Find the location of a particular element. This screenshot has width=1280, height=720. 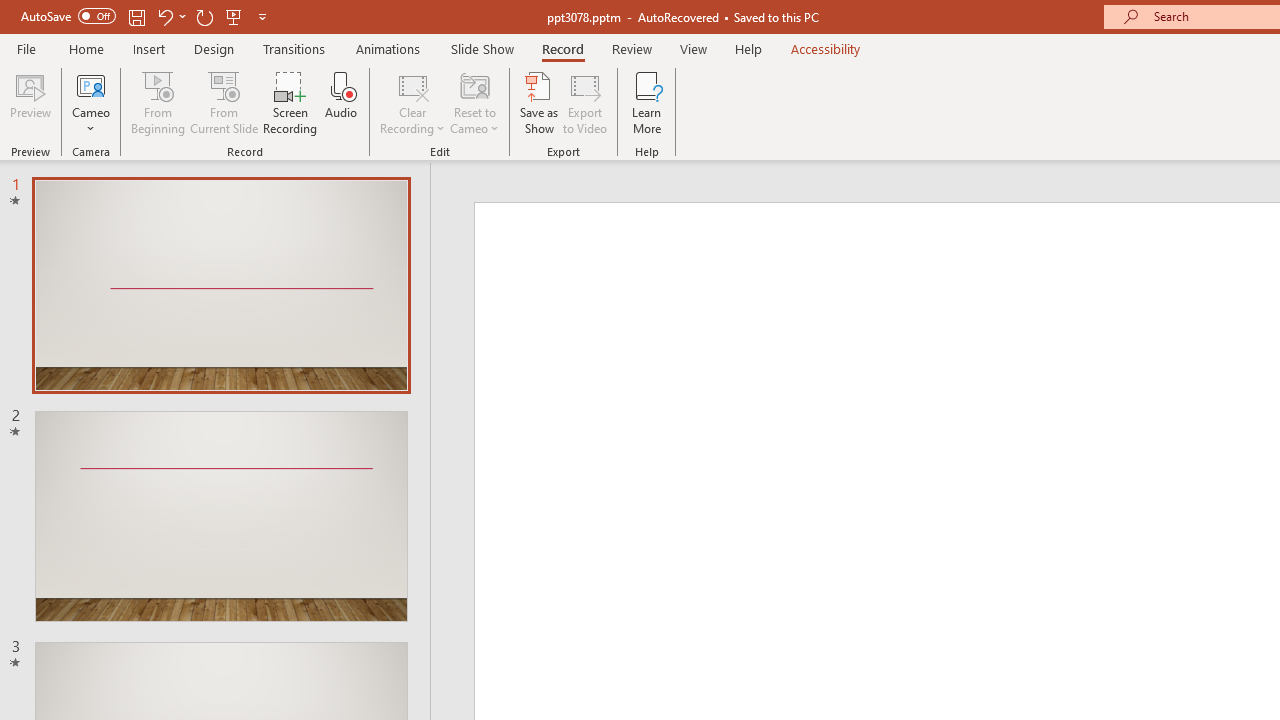

Export to Video is located at coordinates (585, 102).